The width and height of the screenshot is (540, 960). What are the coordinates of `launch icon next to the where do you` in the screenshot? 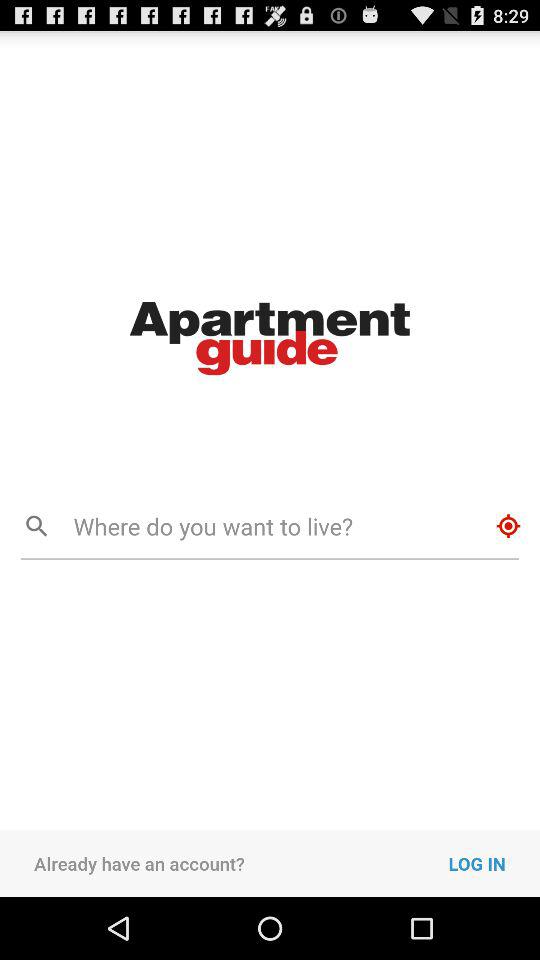 It's located at (508, 526).